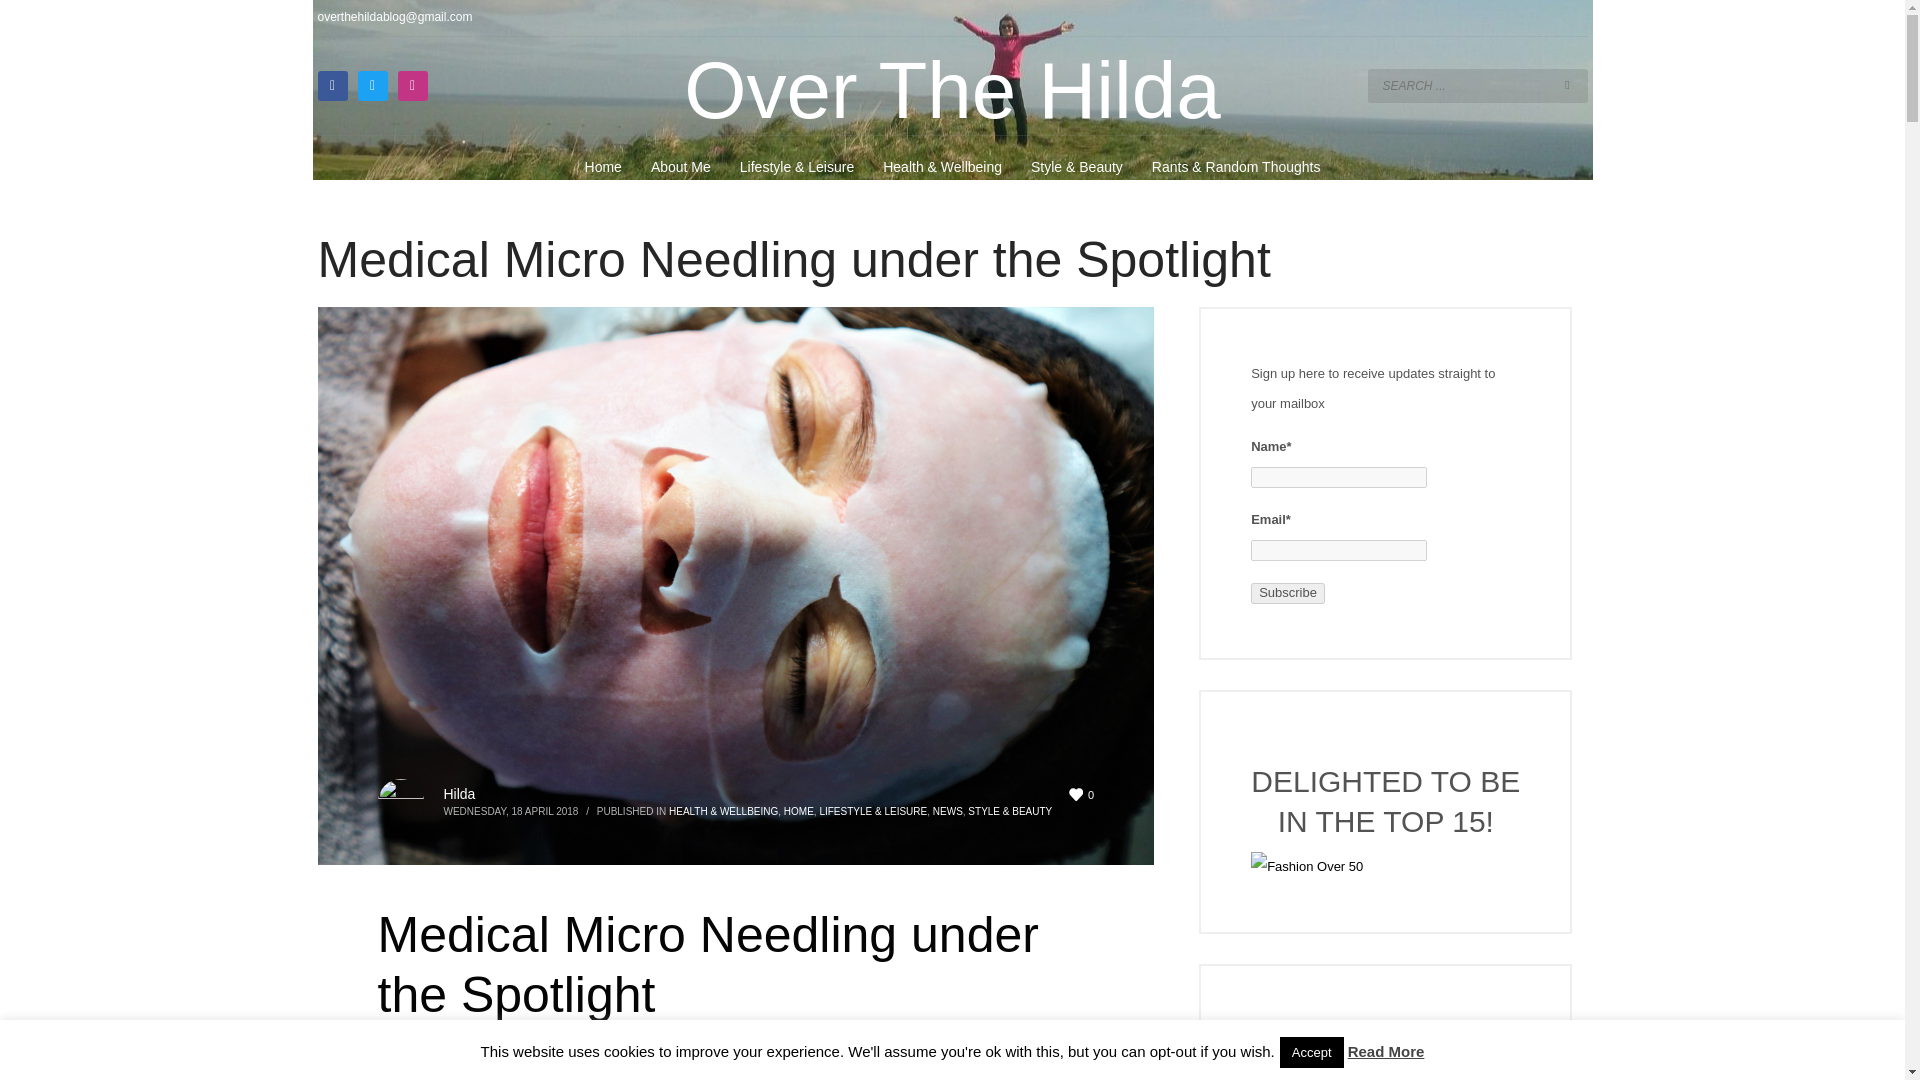  I want to click on tw, so click(372, 86).